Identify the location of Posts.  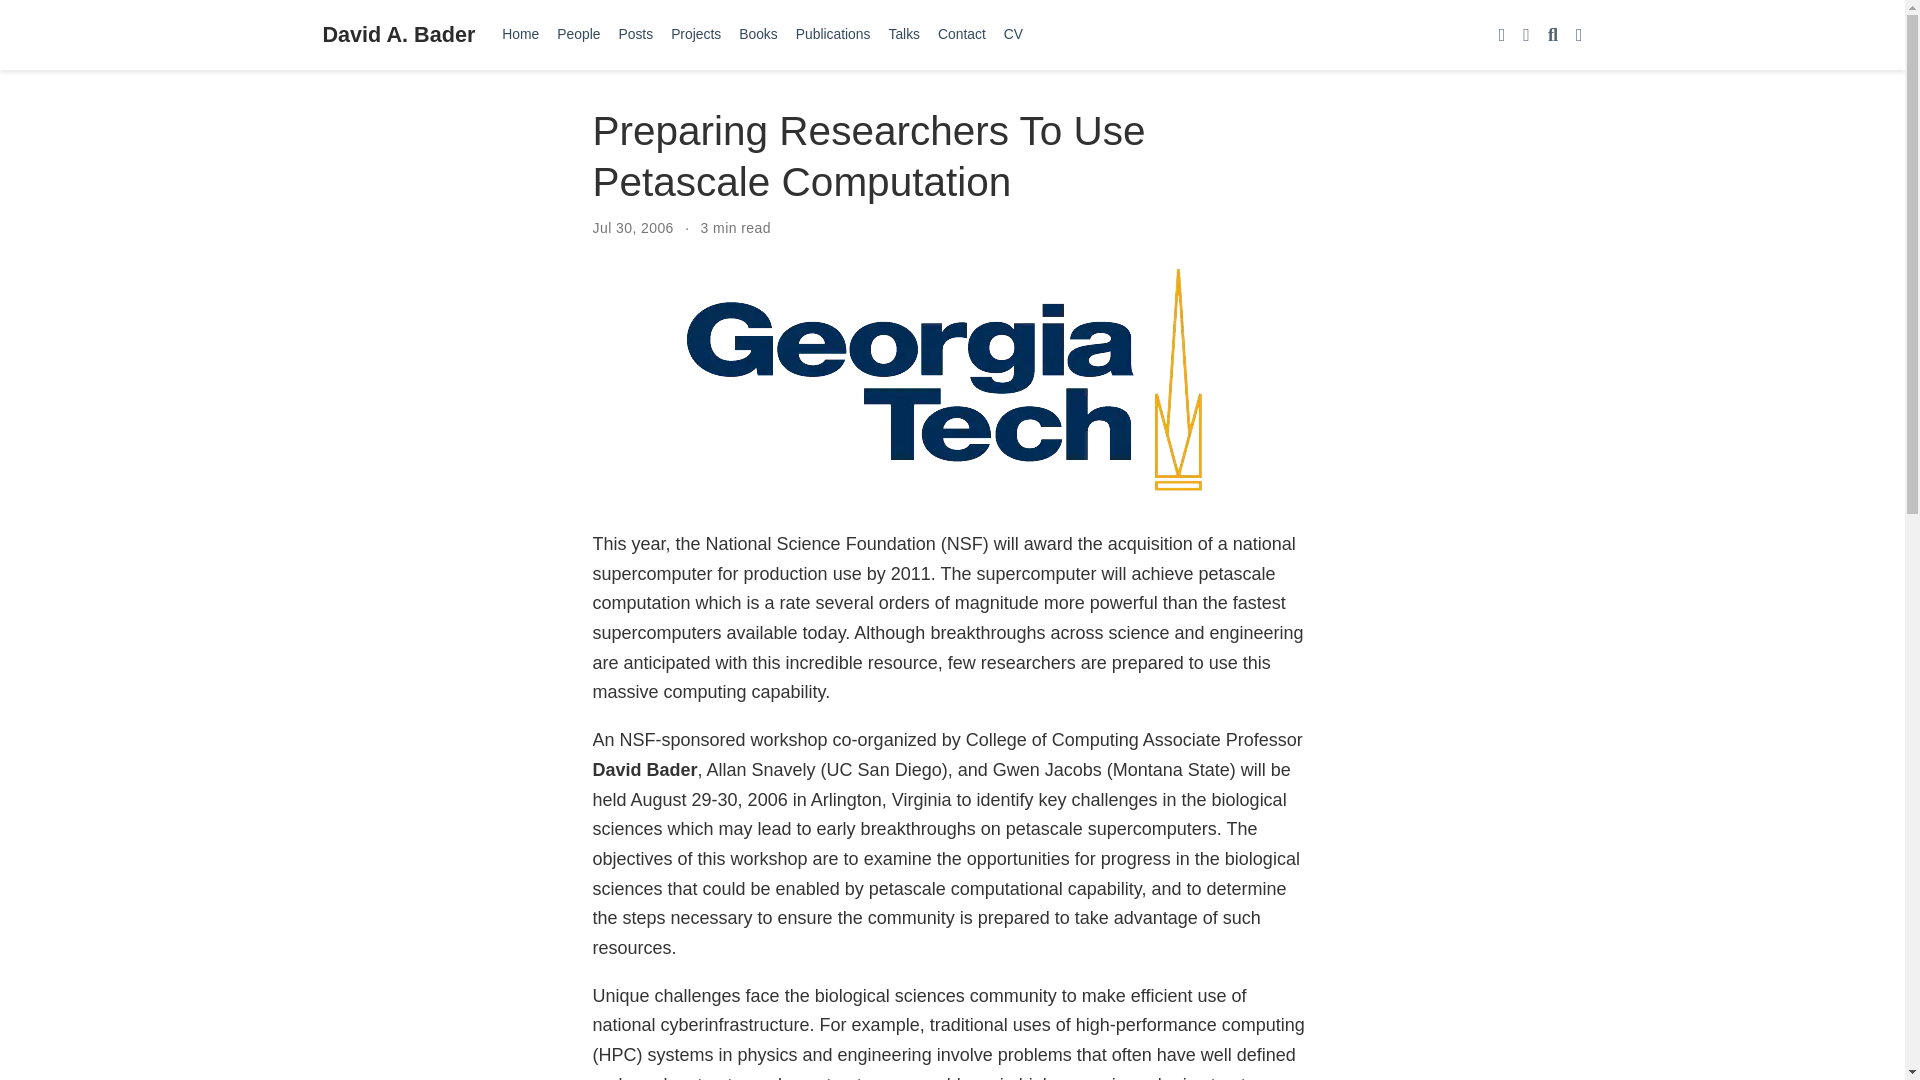
(635, 34).